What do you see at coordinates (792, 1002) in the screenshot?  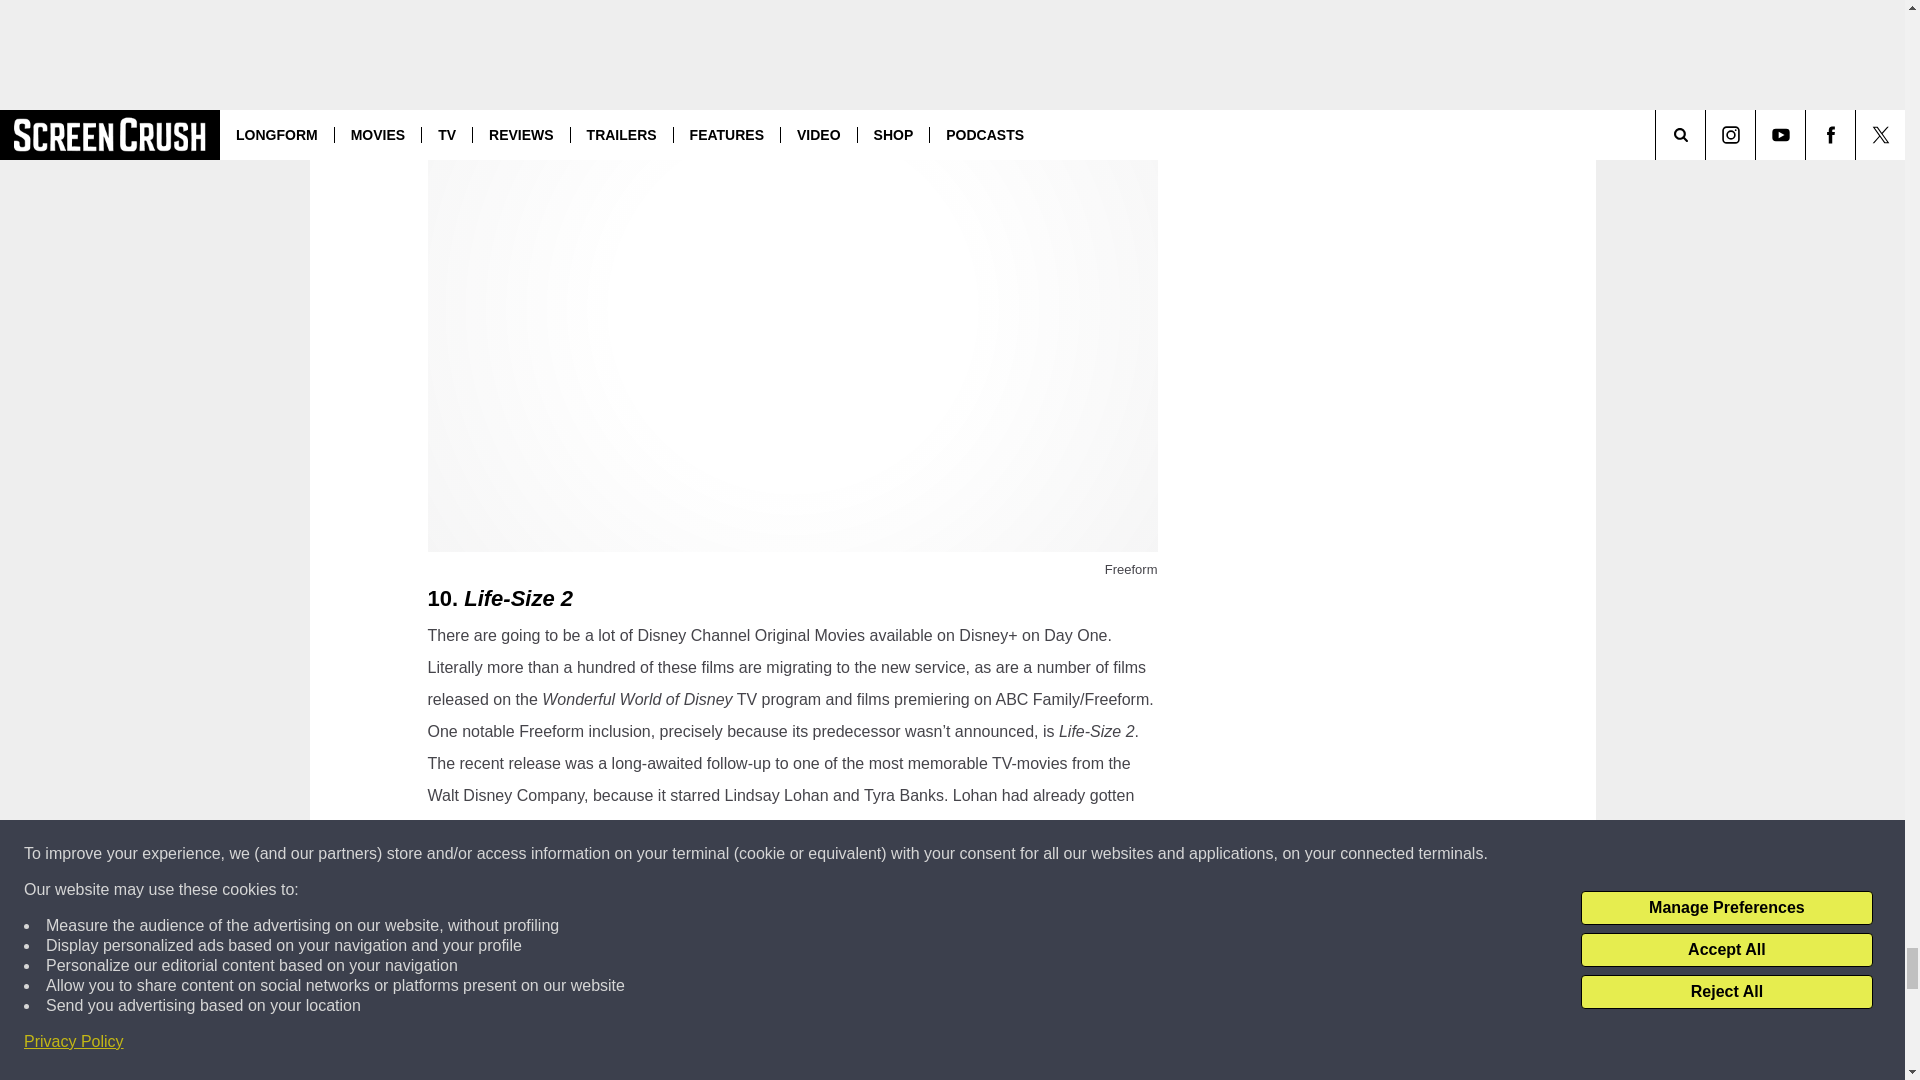 I see `GET THE SCREENCRUSH MOBILE APP` at bounding box center [792, 1002].